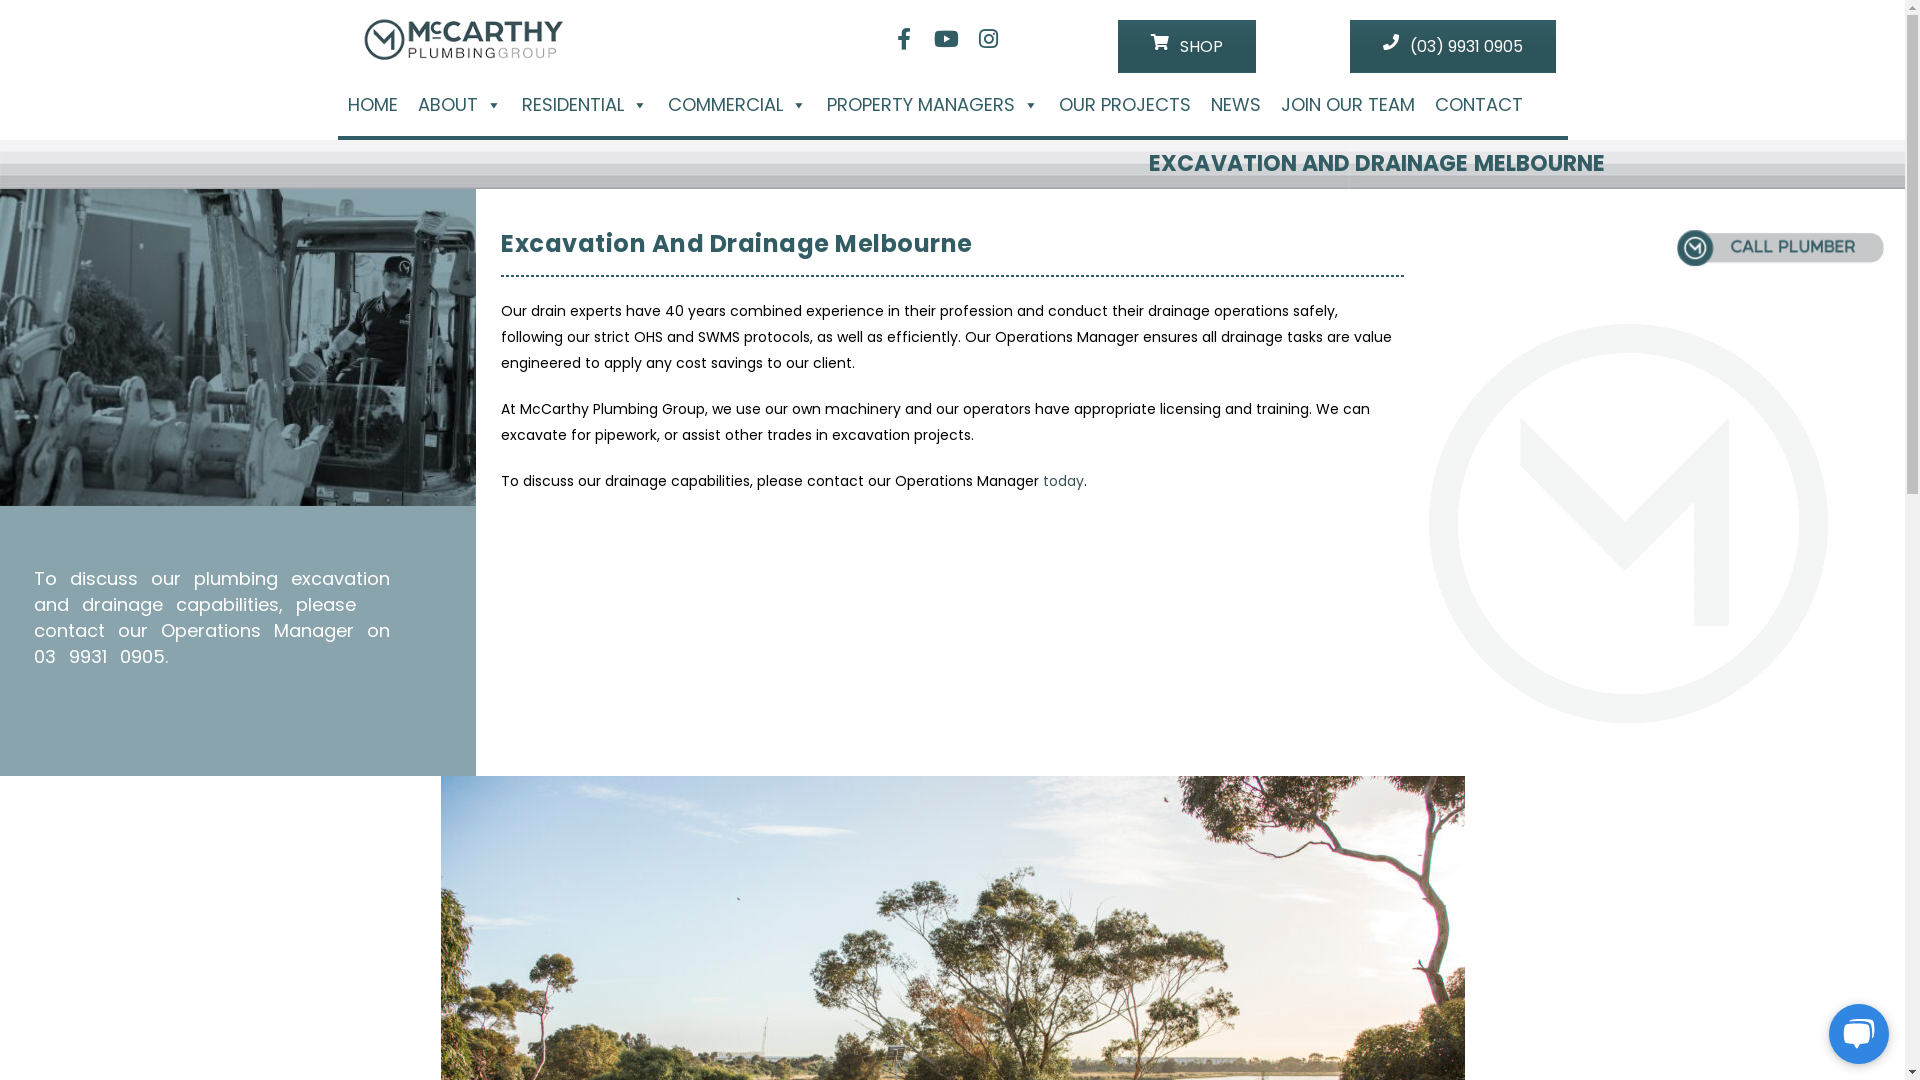 The width and height of the screenshot is (1920, 1080). What do you see at coordinates (1187, 46) in the screenshot?
I see `SHOP` at bounding box center [1187, 46].